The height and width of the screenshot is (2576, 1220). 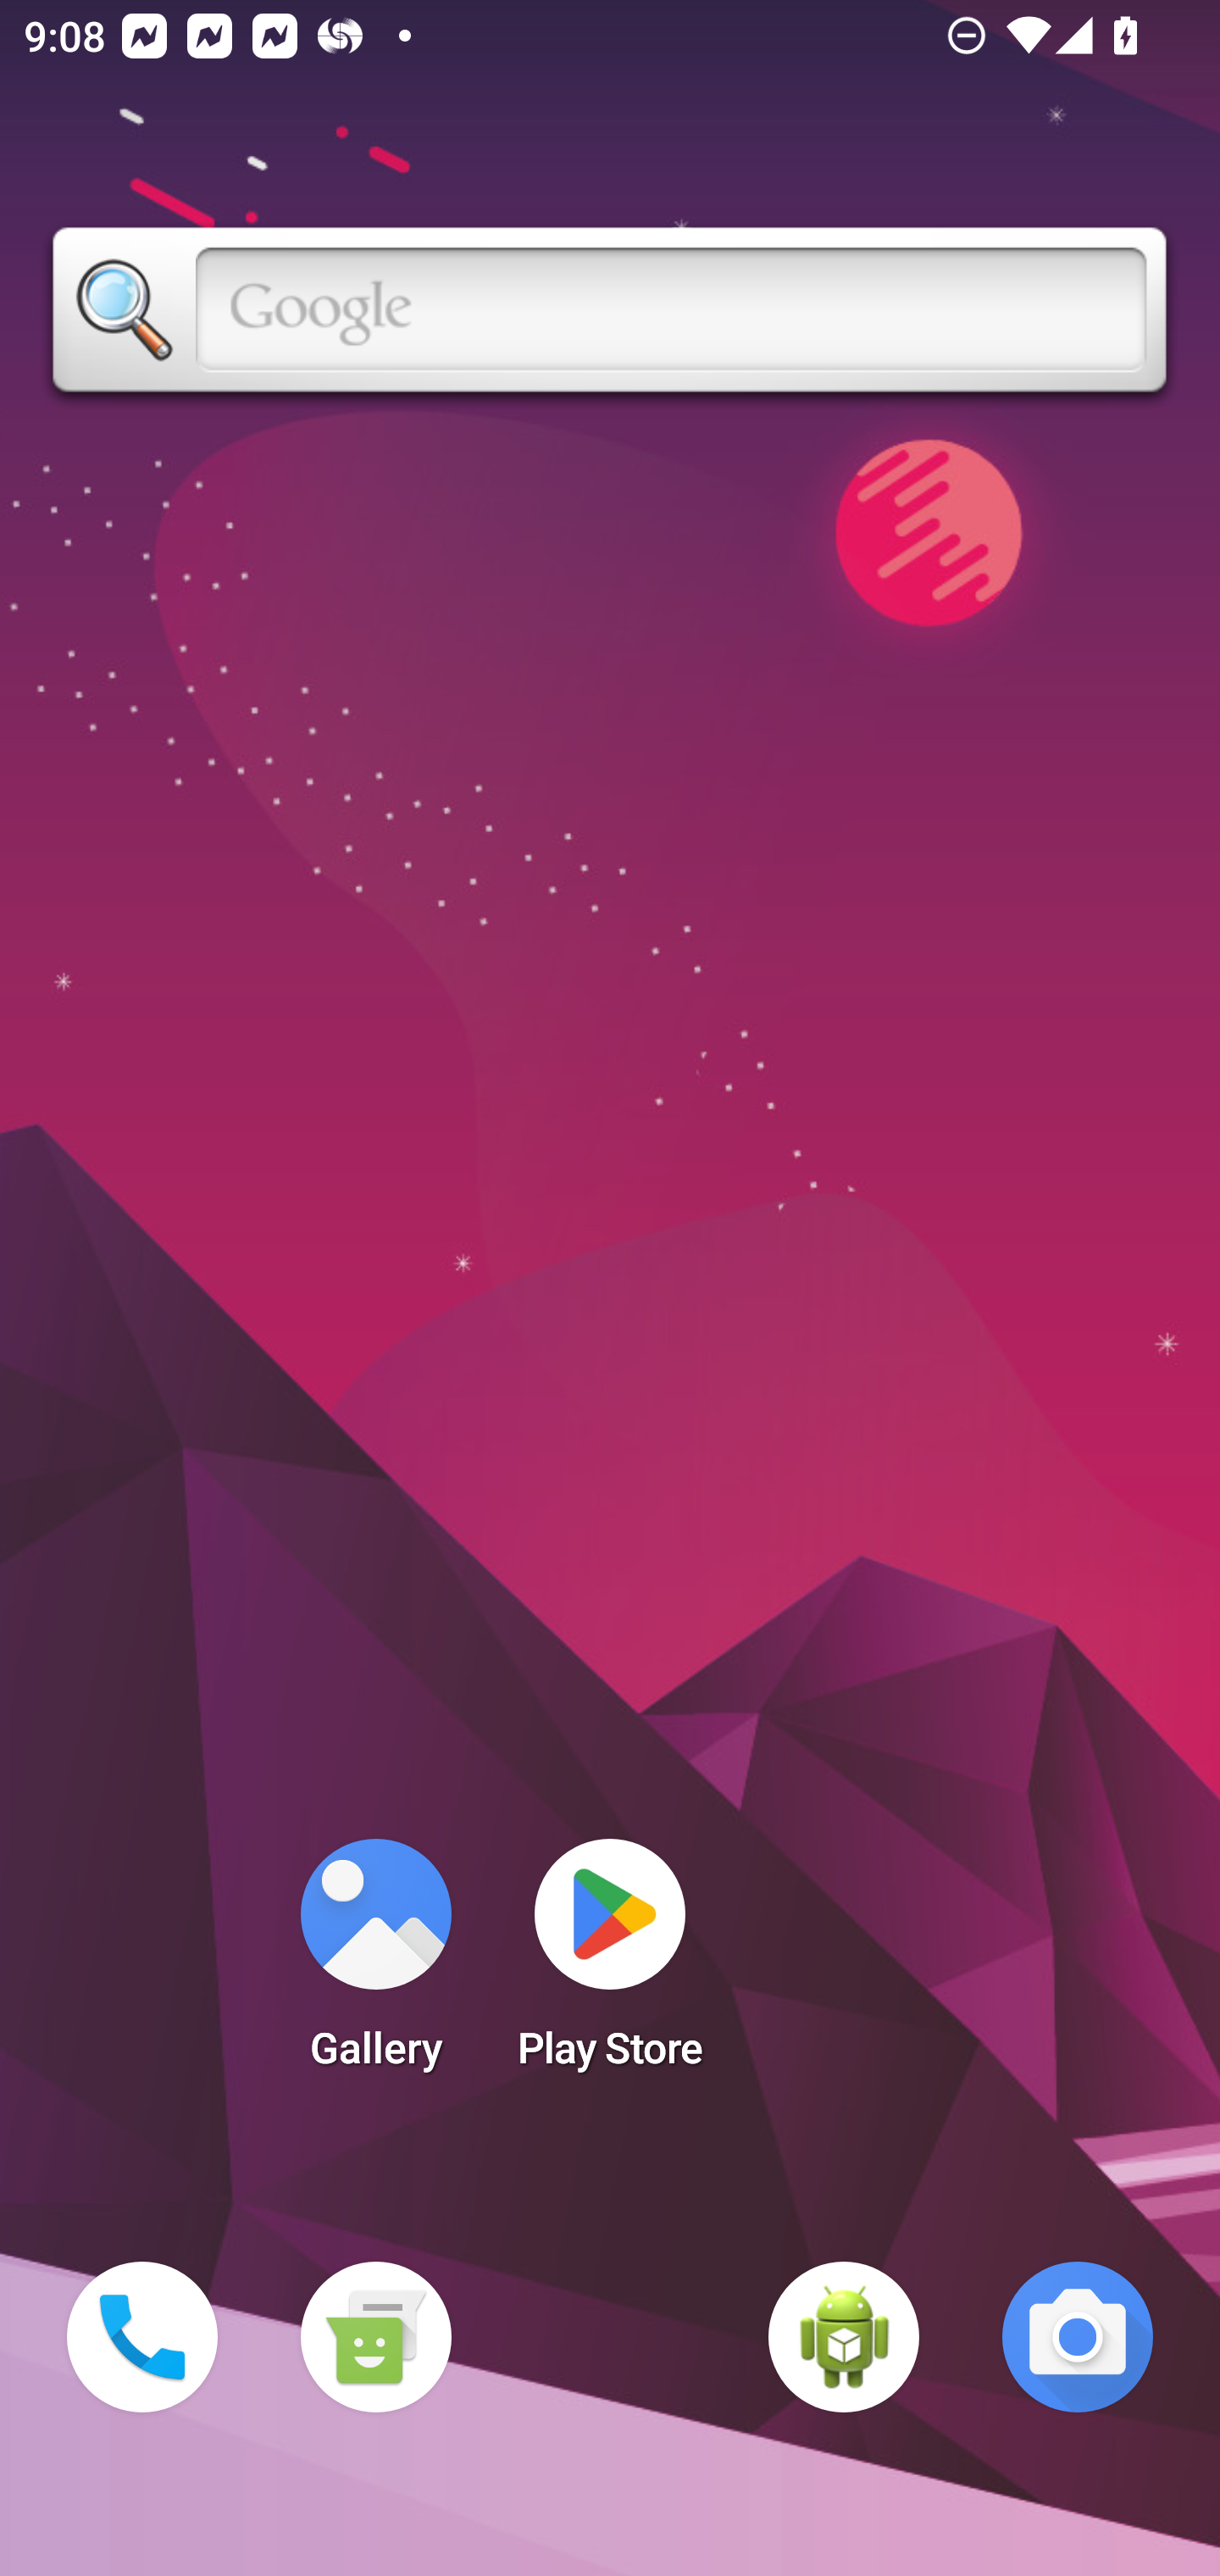 What do you see at coordinates (844, 2337) in the screenshot?
I see `WebView Browser Tester` at bounding box center [844, 2337].